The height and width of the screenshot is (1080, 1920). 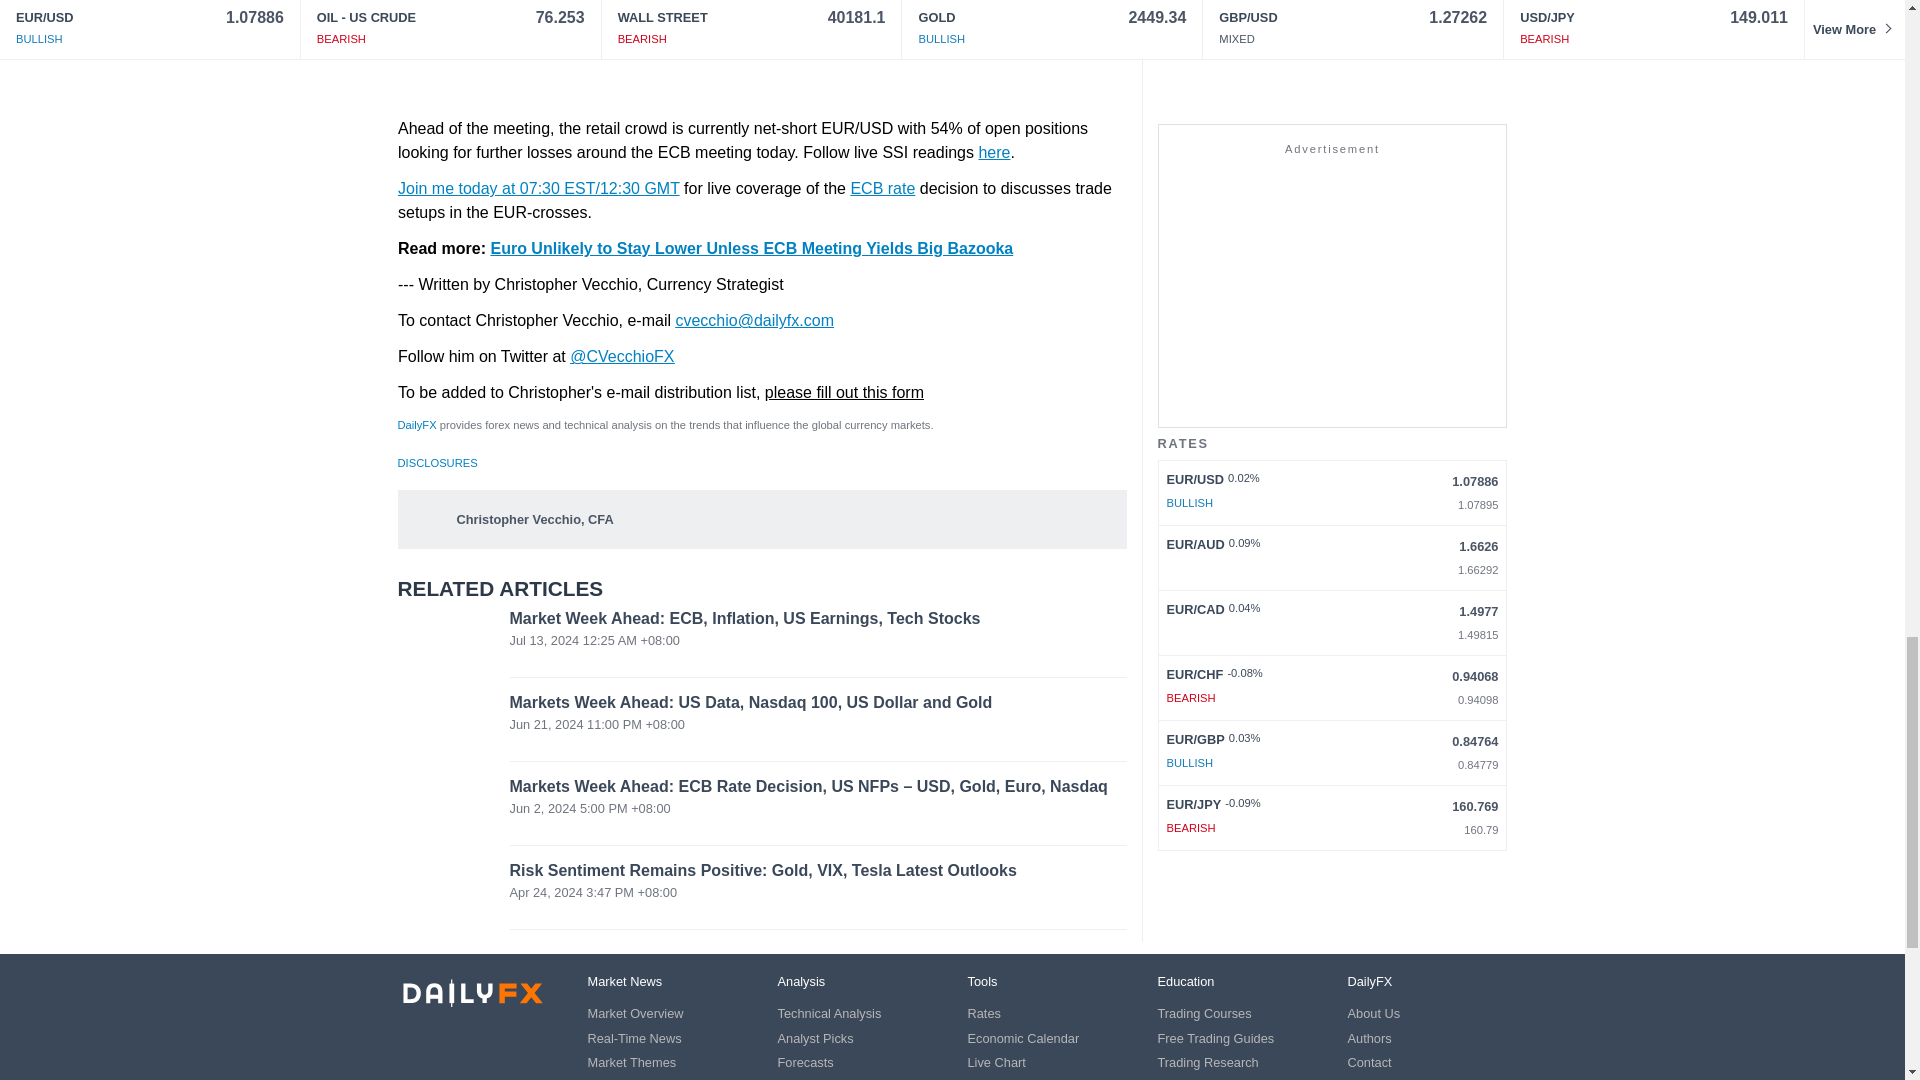 What do you see at coordinates (1023, 1038) in the screenshot?
I see `Economic Calendar` at bounding box center [1023, 1038].